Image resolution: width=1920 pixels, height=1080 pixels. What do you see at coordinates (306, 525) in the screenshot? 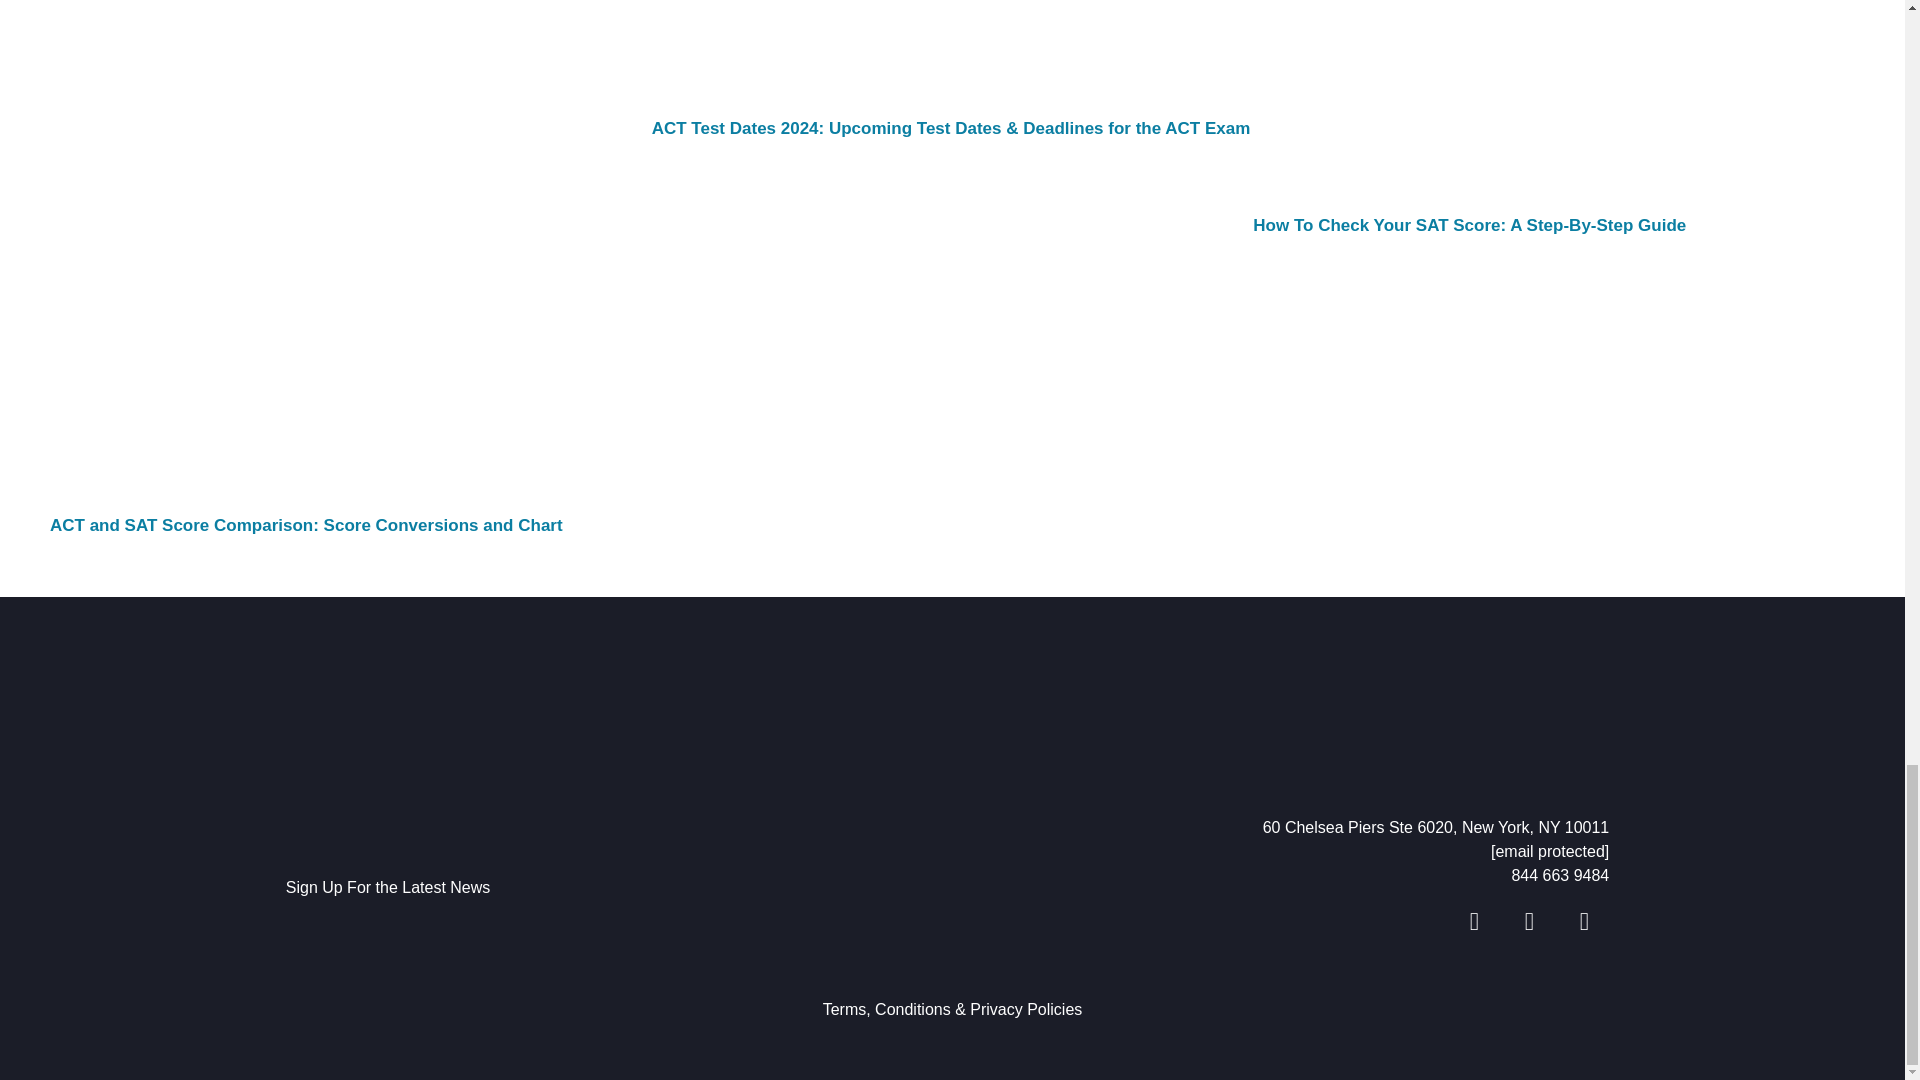
I see `ACT and SAT Score Comparison: Score Conversions and Chart` at bounding box center [306, 525].